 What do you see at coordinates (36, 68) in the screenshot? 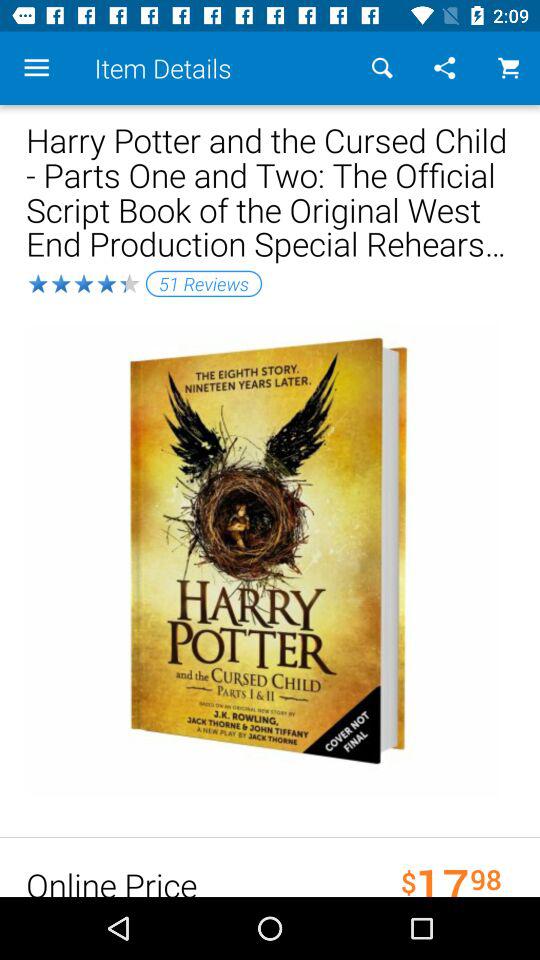
I see `press app to the left of the item details item` at bounding box center [36, 68].